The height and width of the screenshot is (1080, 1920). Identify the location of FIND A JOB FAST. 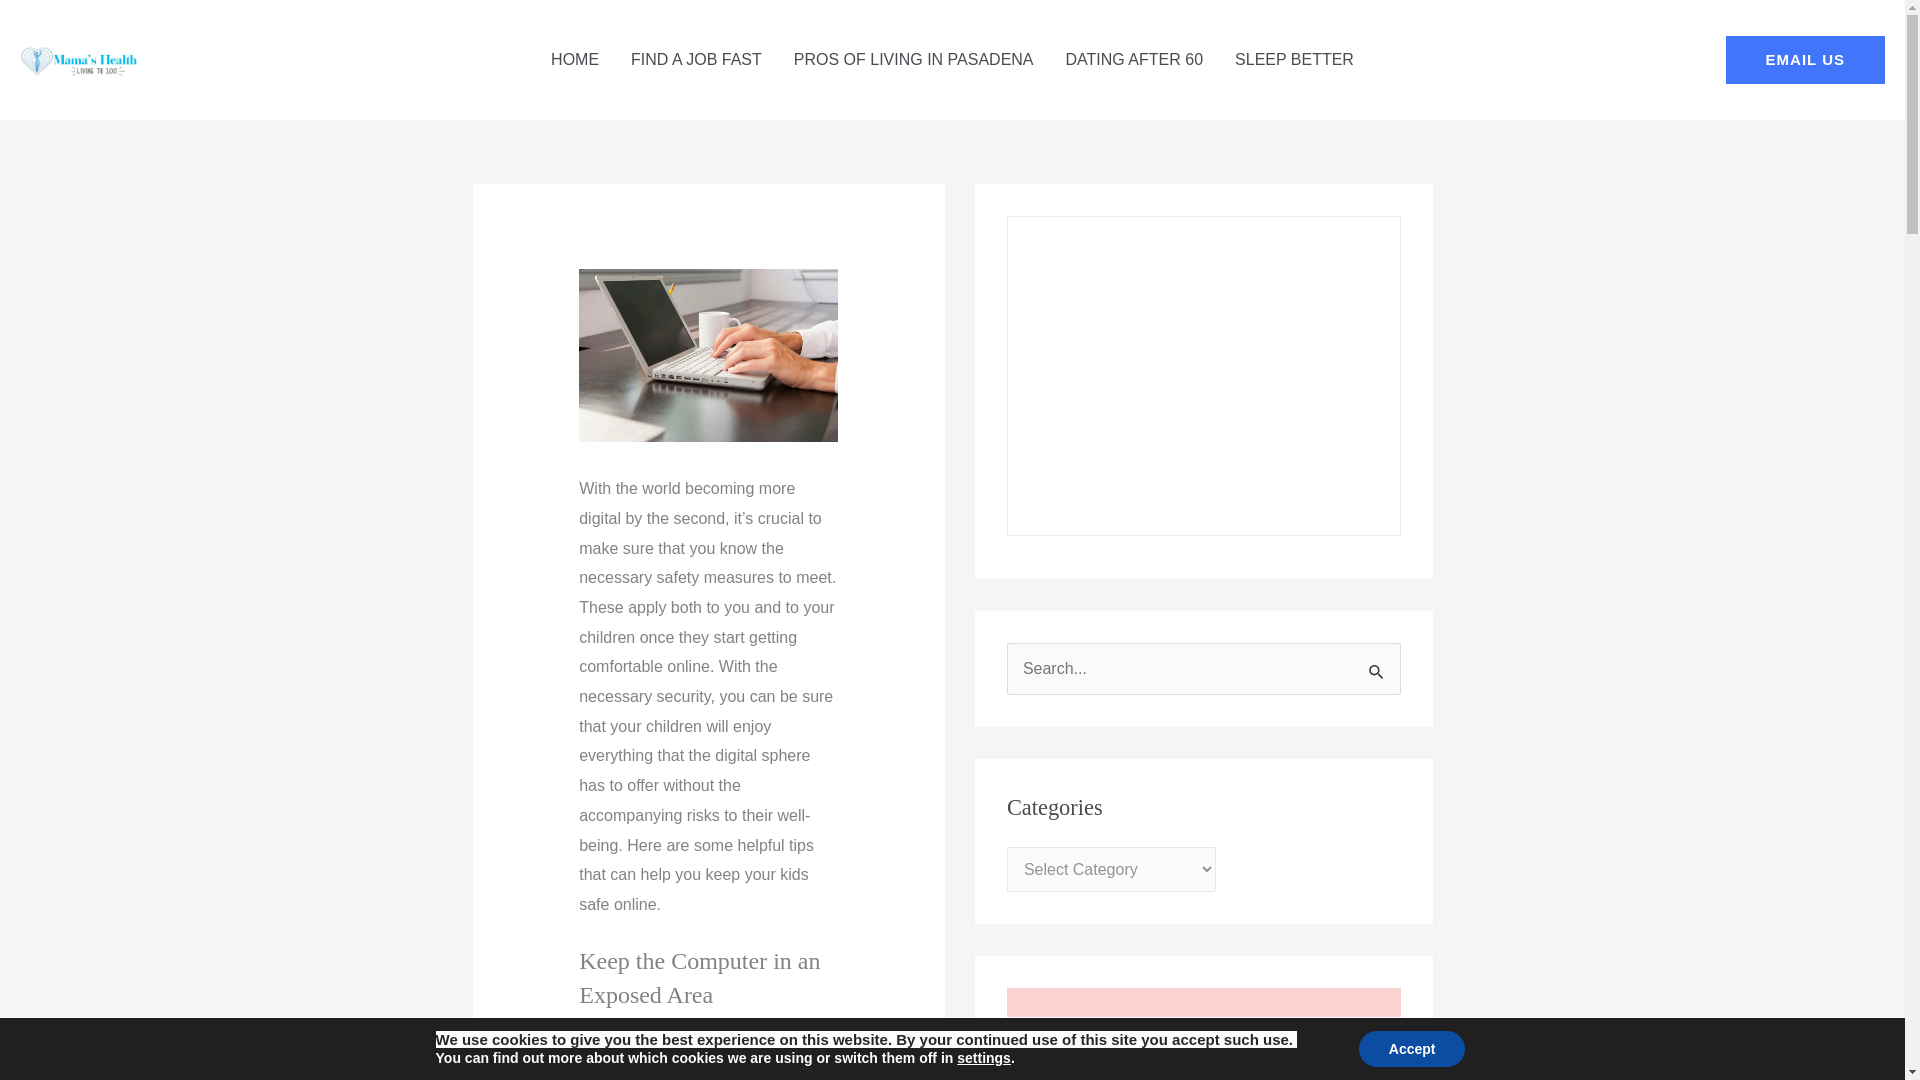
(696, 60).